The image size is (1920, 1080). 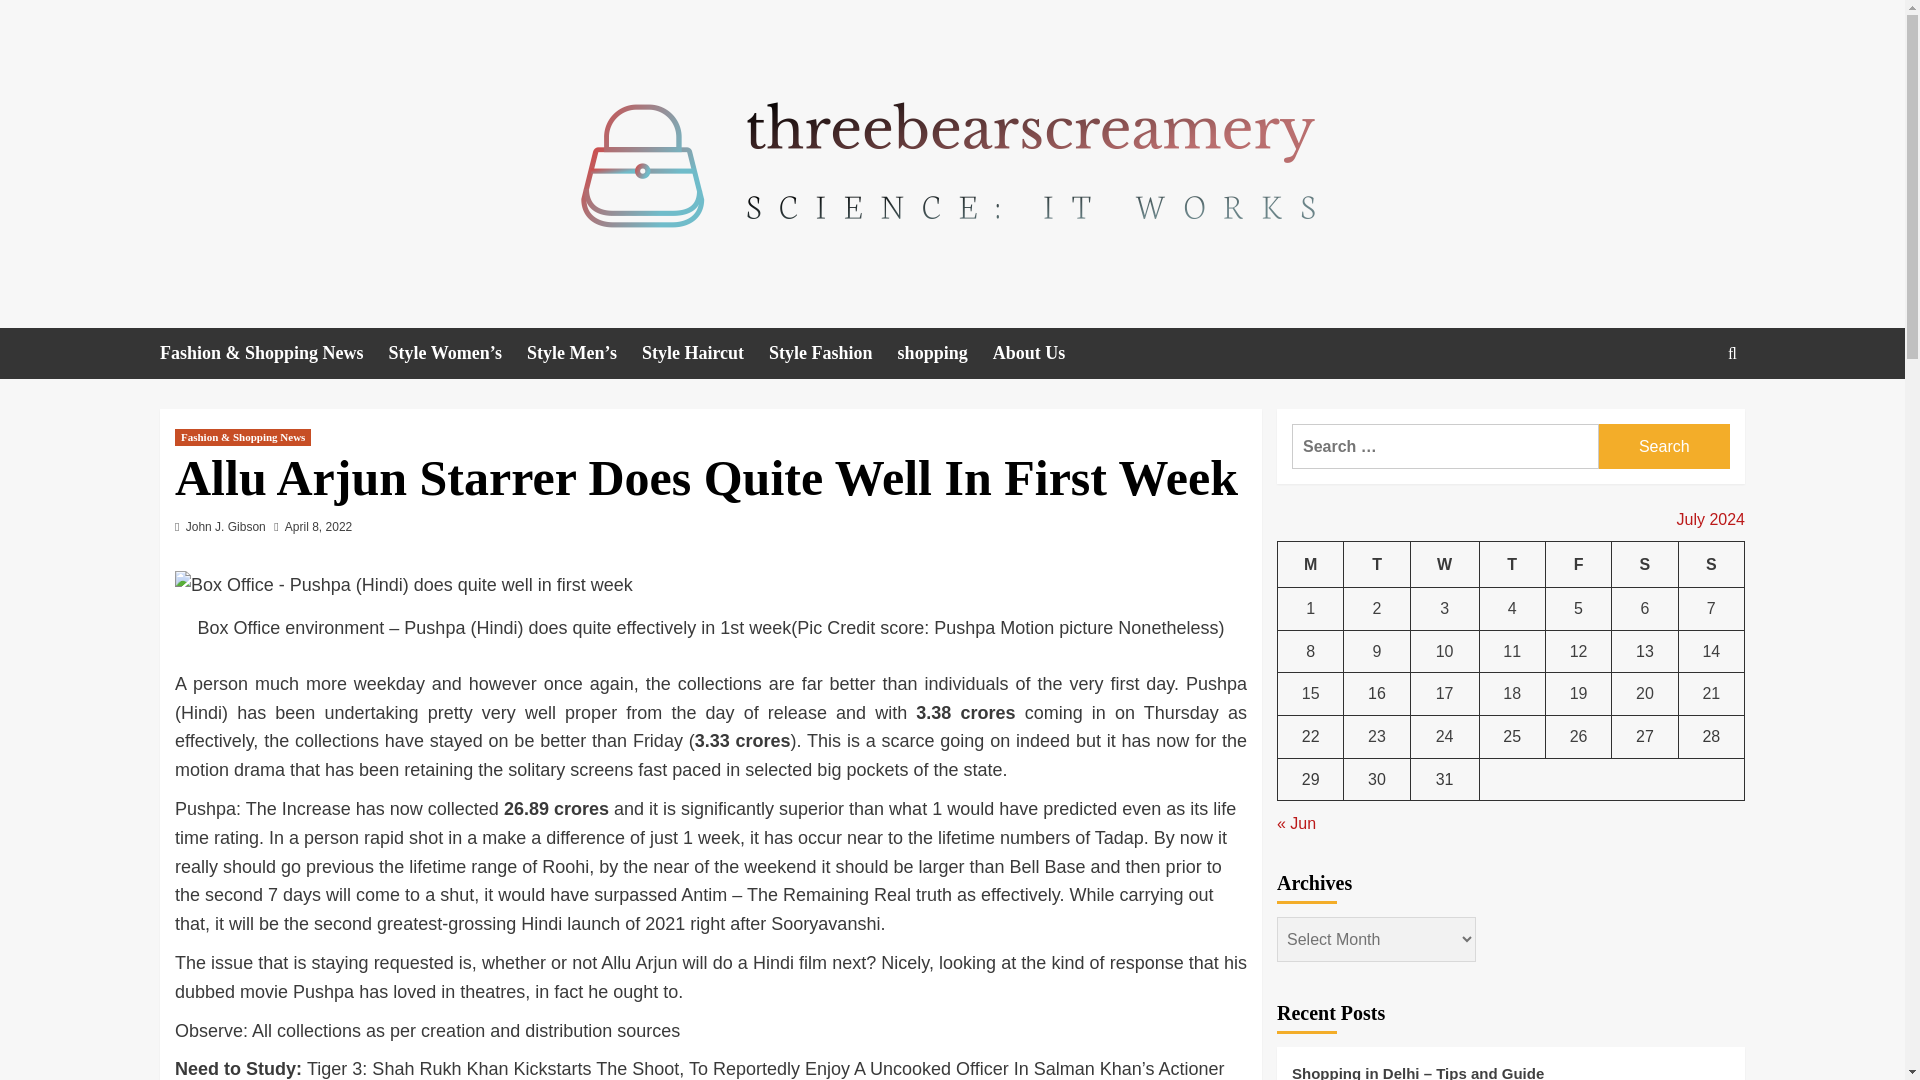 What do you see at coordinates (1710, 564) in the screenshot?
I see `Sunday` at bounding box center [1710, 564].